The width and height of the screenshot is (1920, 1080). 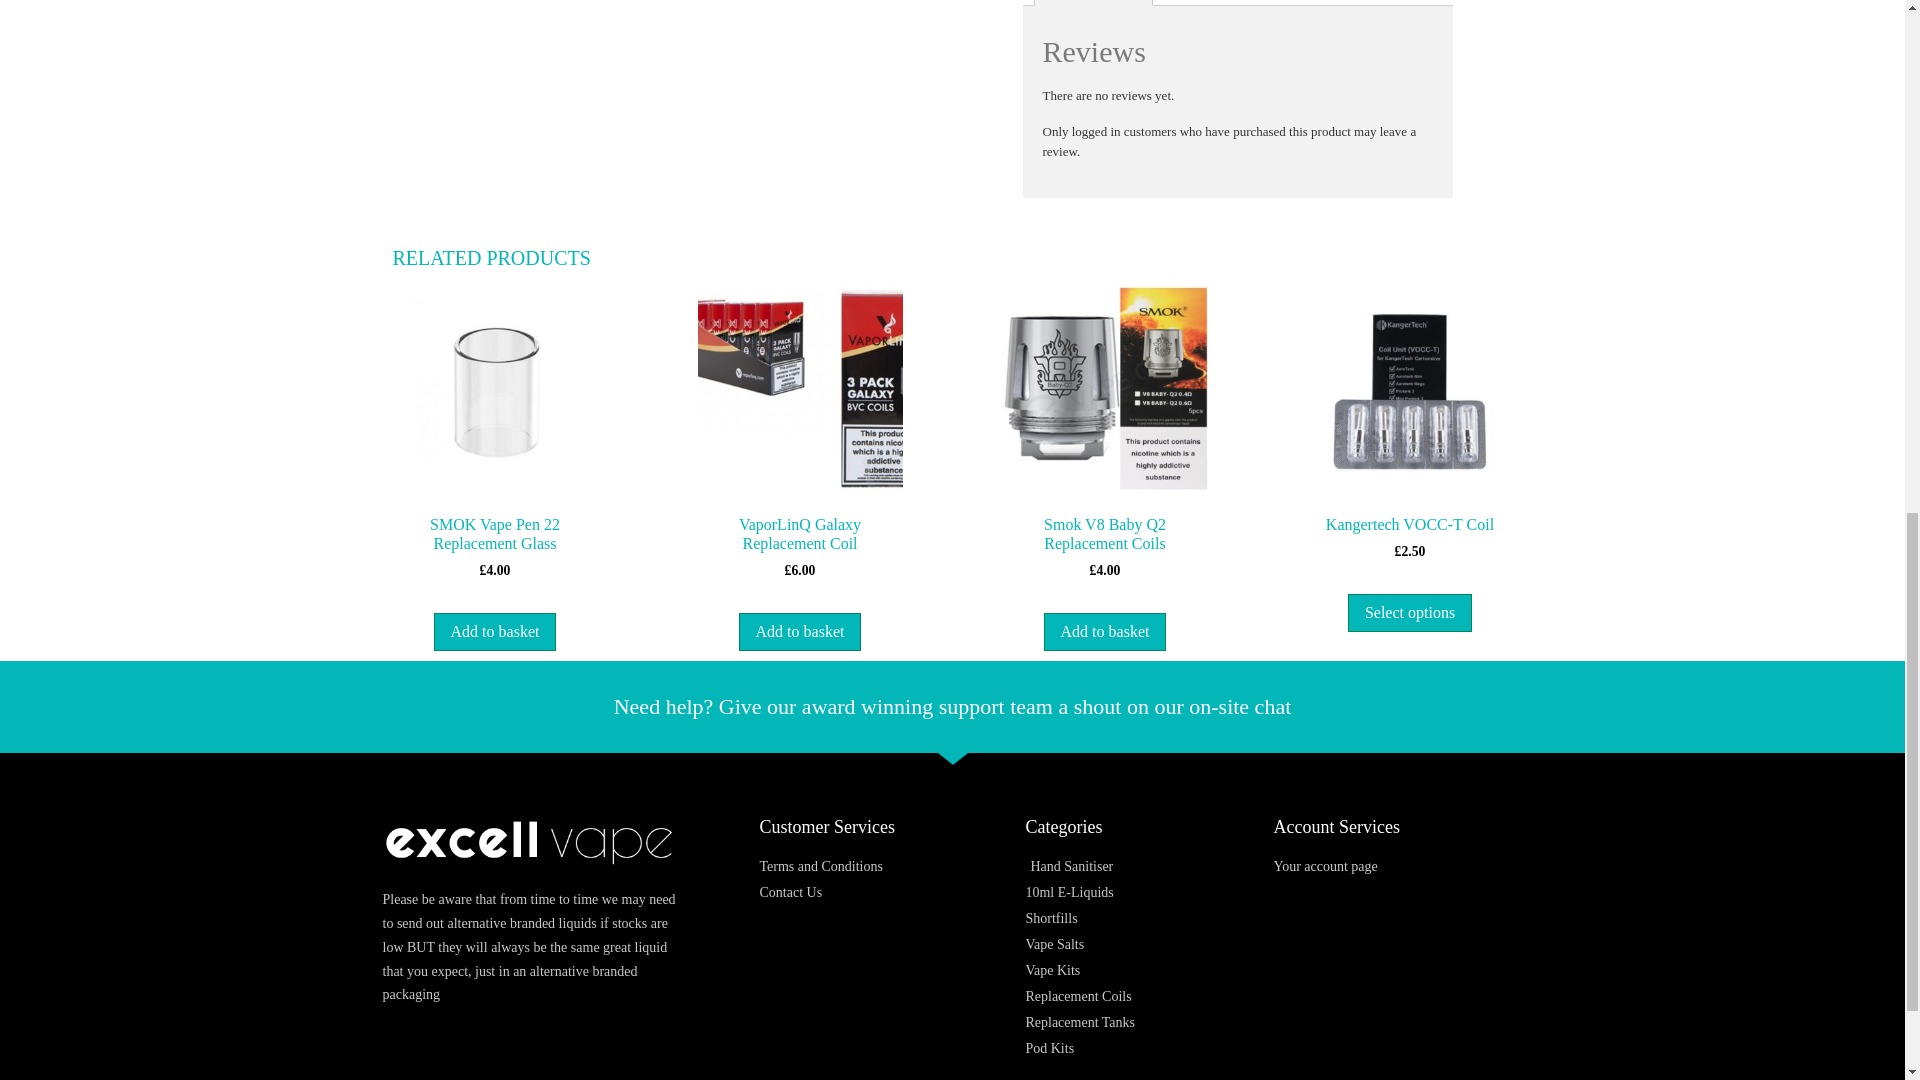 I want to click on Add to basket, so click(x=494, y=632).